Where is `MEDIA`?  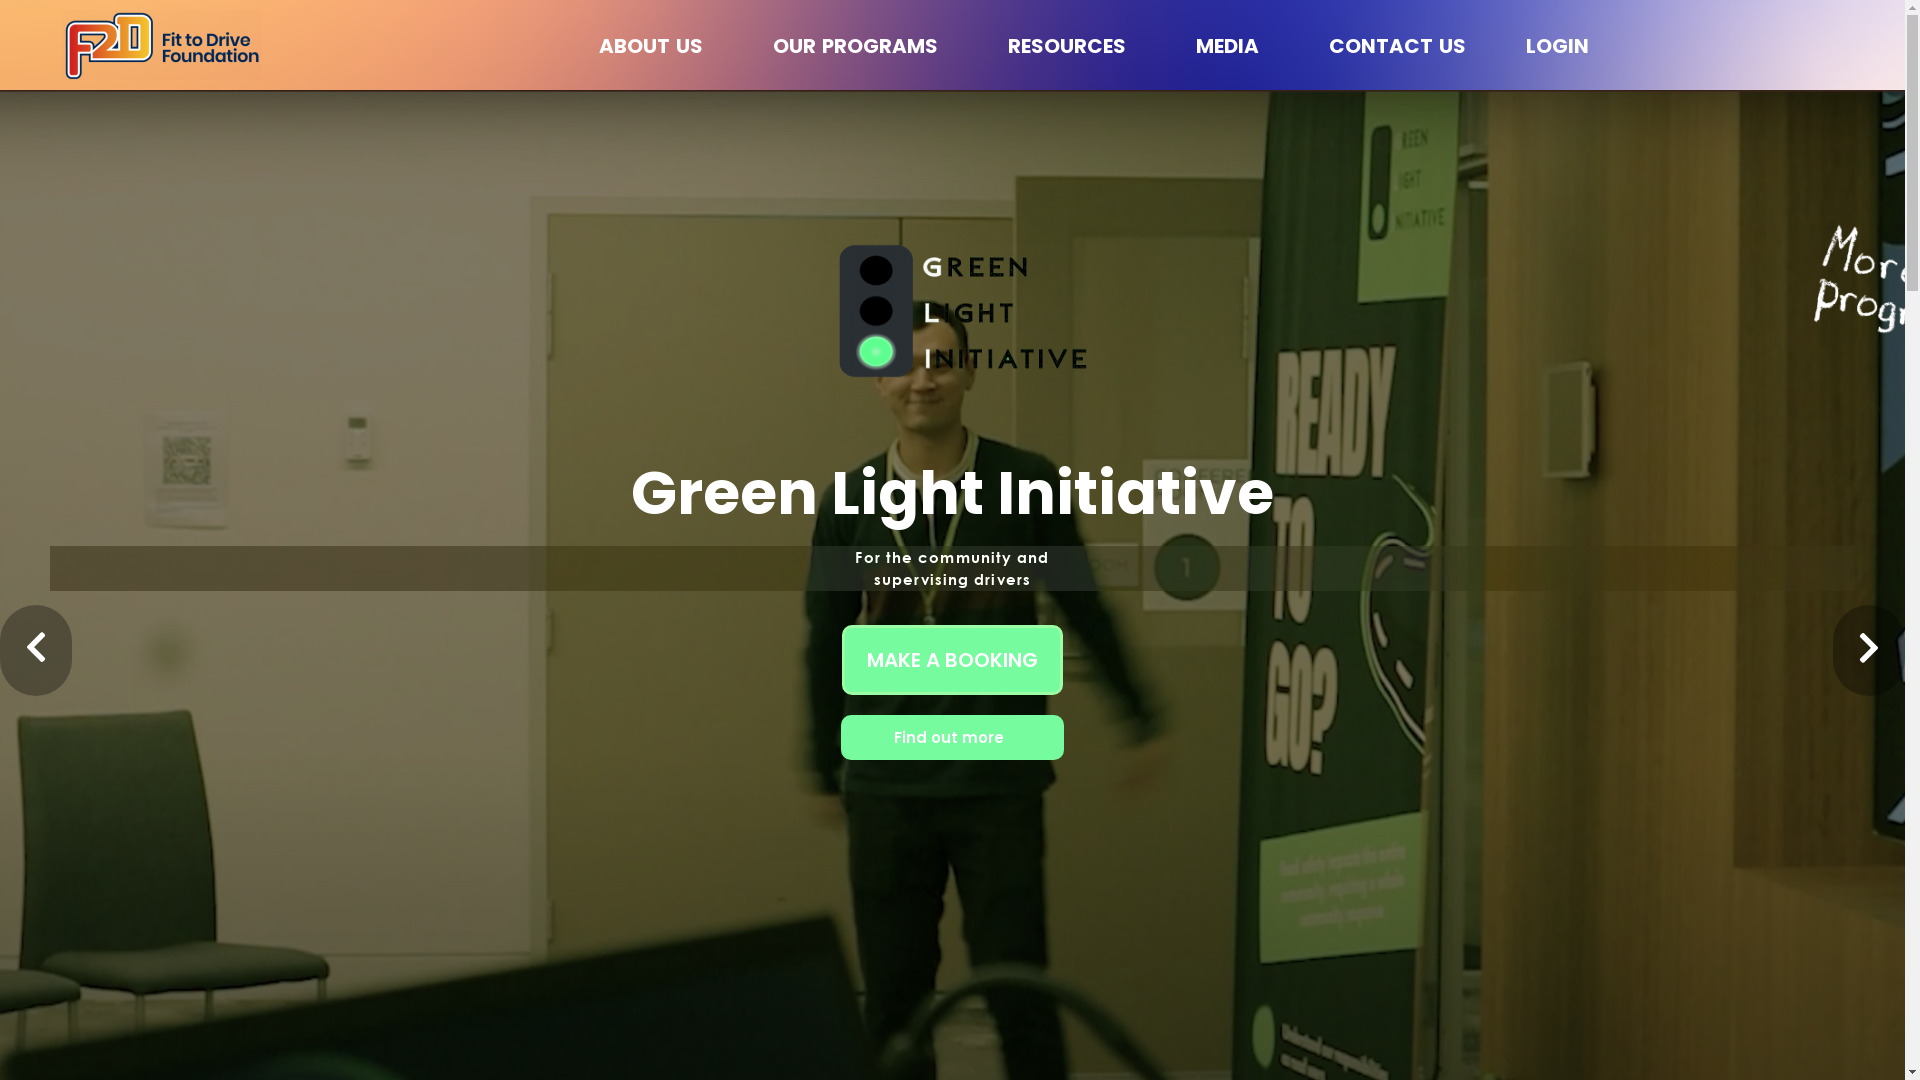 MEDIA is located at coordinates (1232, 46).